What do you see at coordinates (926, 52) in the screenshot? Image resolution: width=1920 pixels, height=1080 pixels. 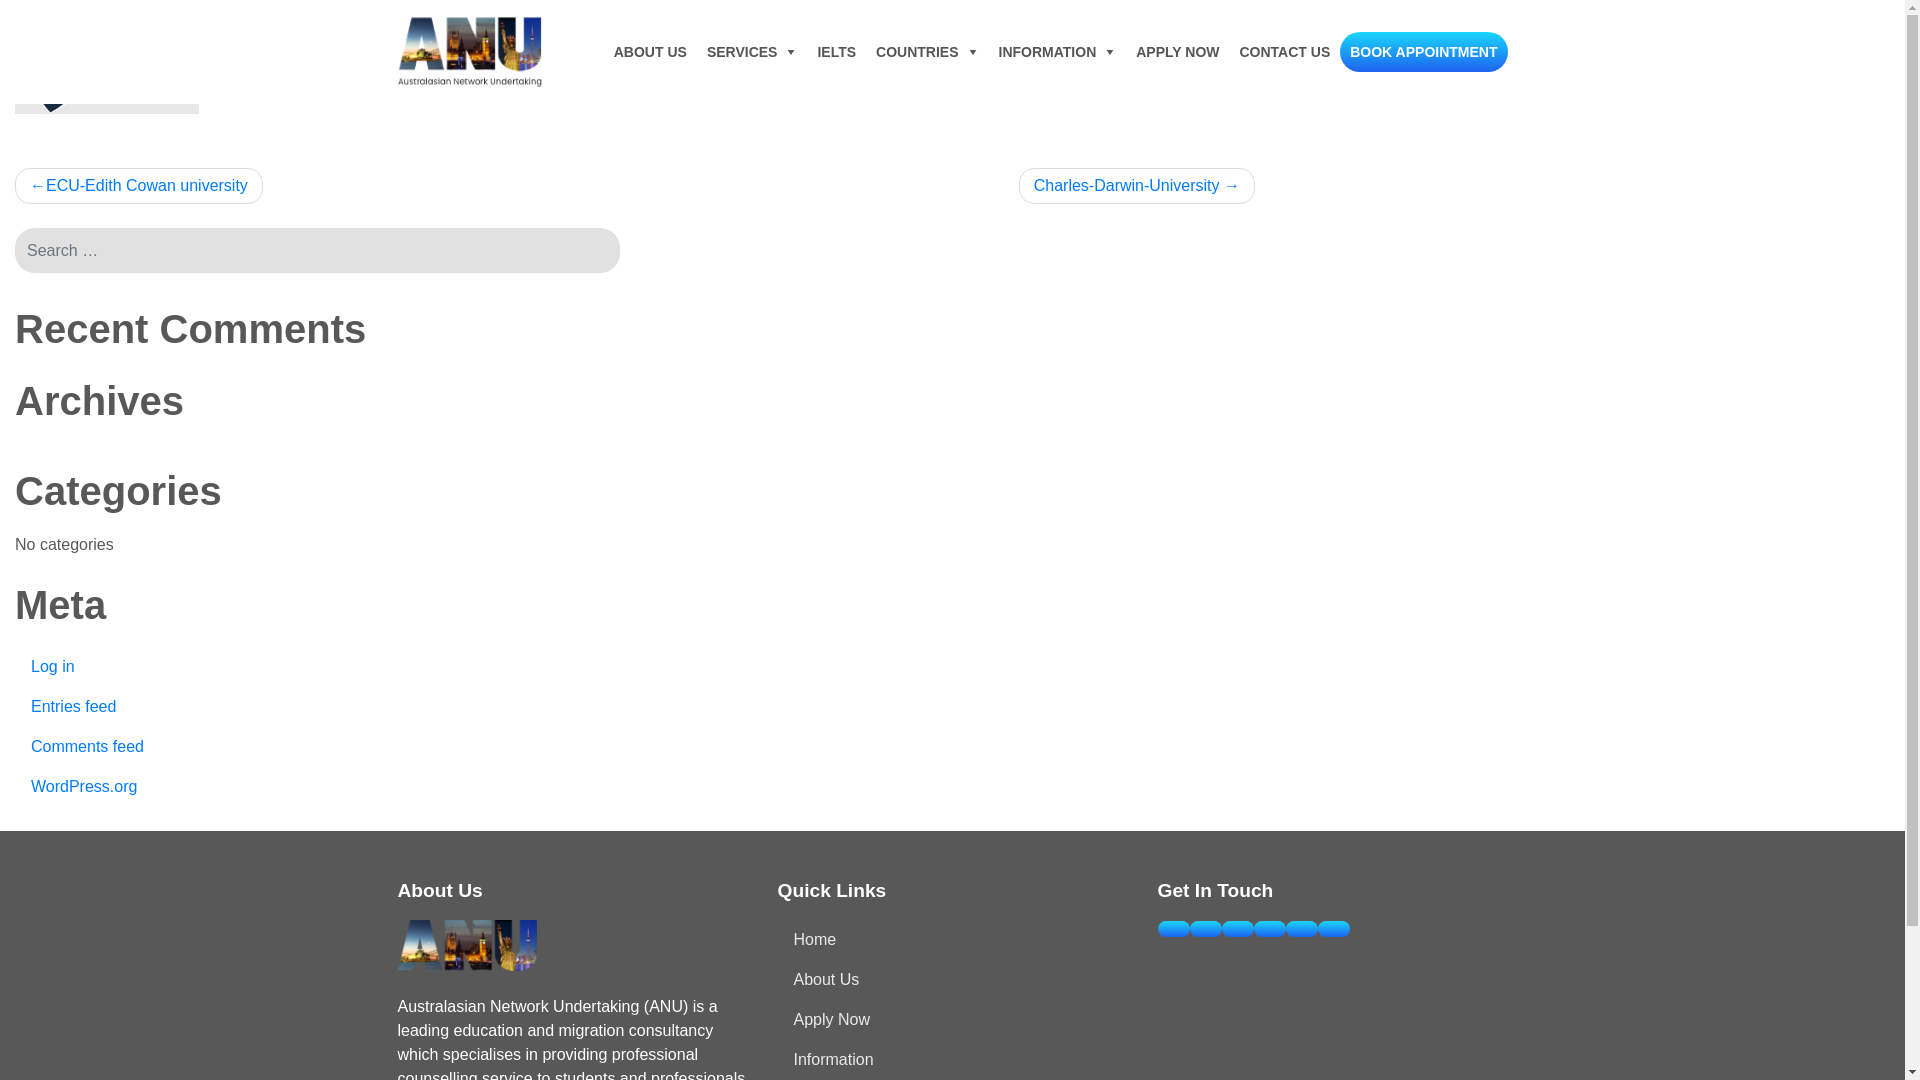 I see `COUNTRIES` at bounding box center [926, 52].